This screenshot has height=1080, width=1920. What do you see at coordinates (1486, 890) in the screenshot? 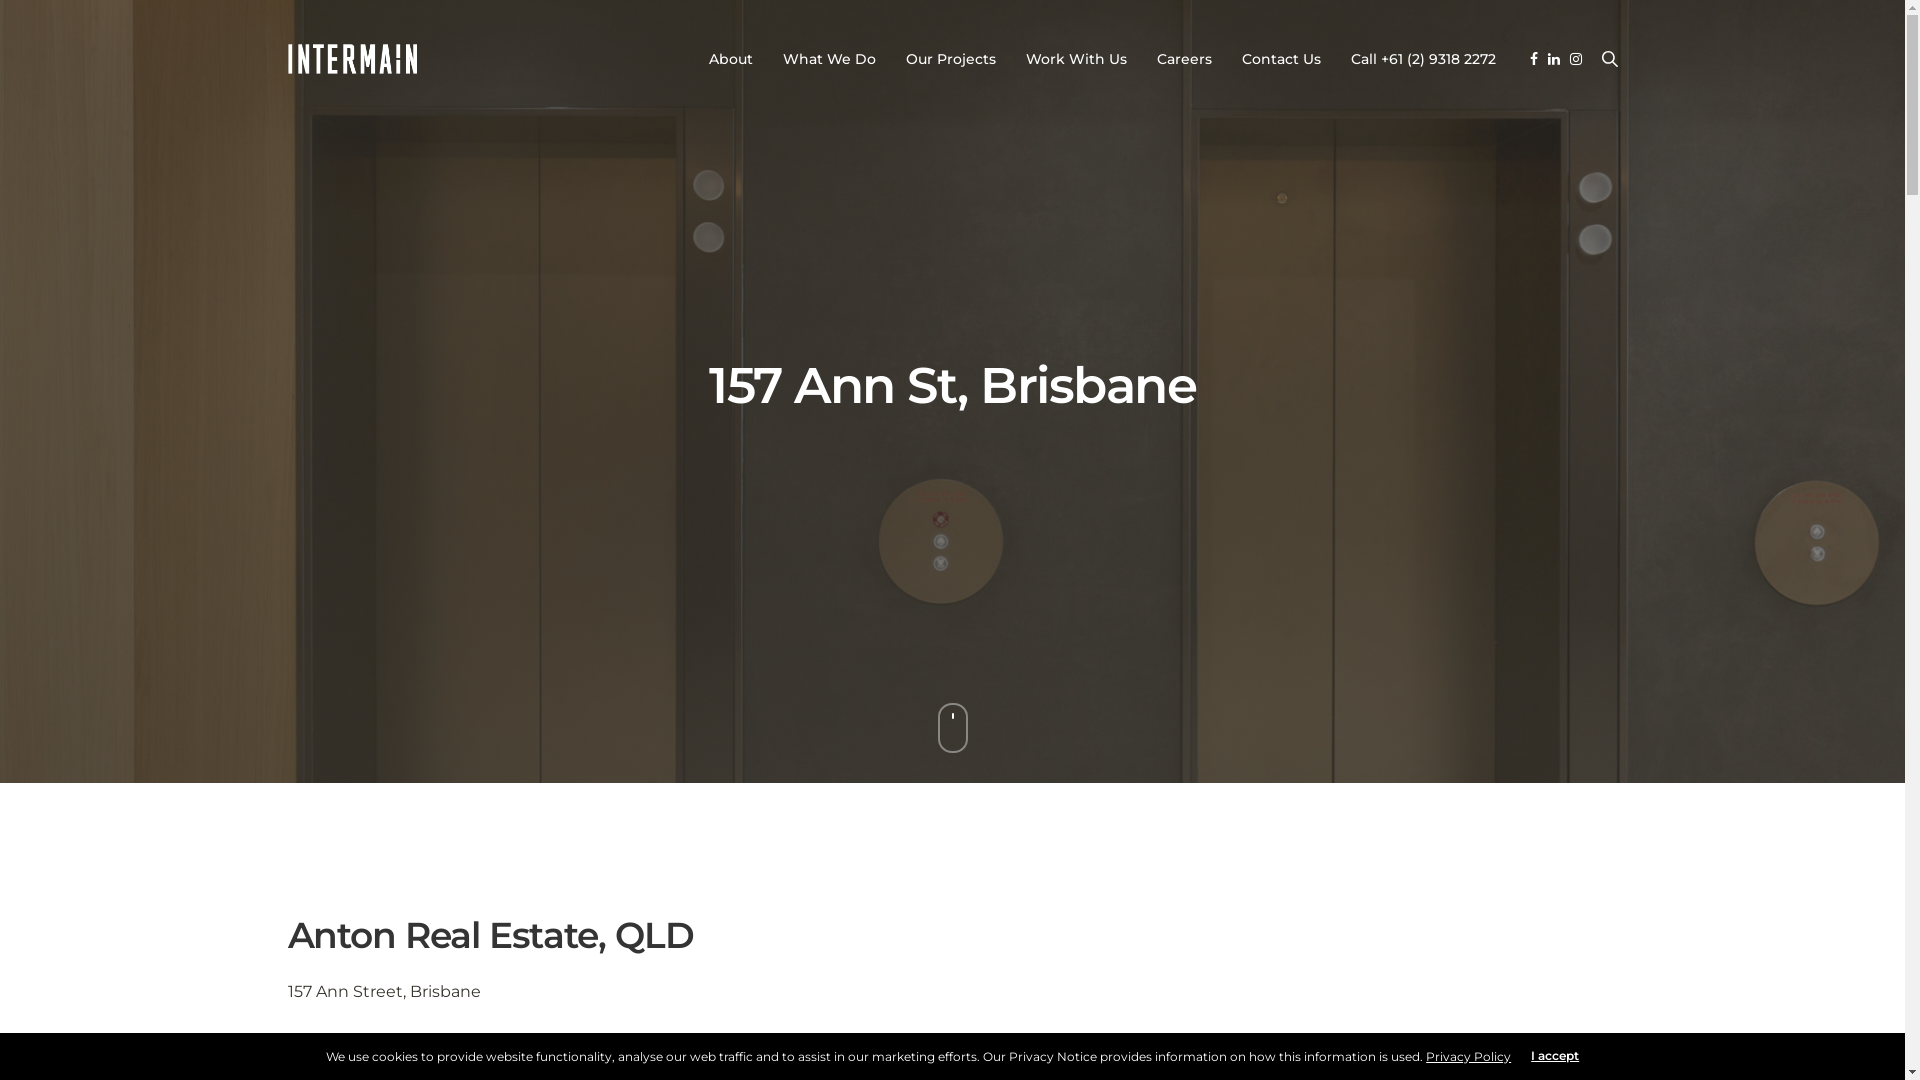
I see `Careers at Intermain` at bounding box center [1486, 890].